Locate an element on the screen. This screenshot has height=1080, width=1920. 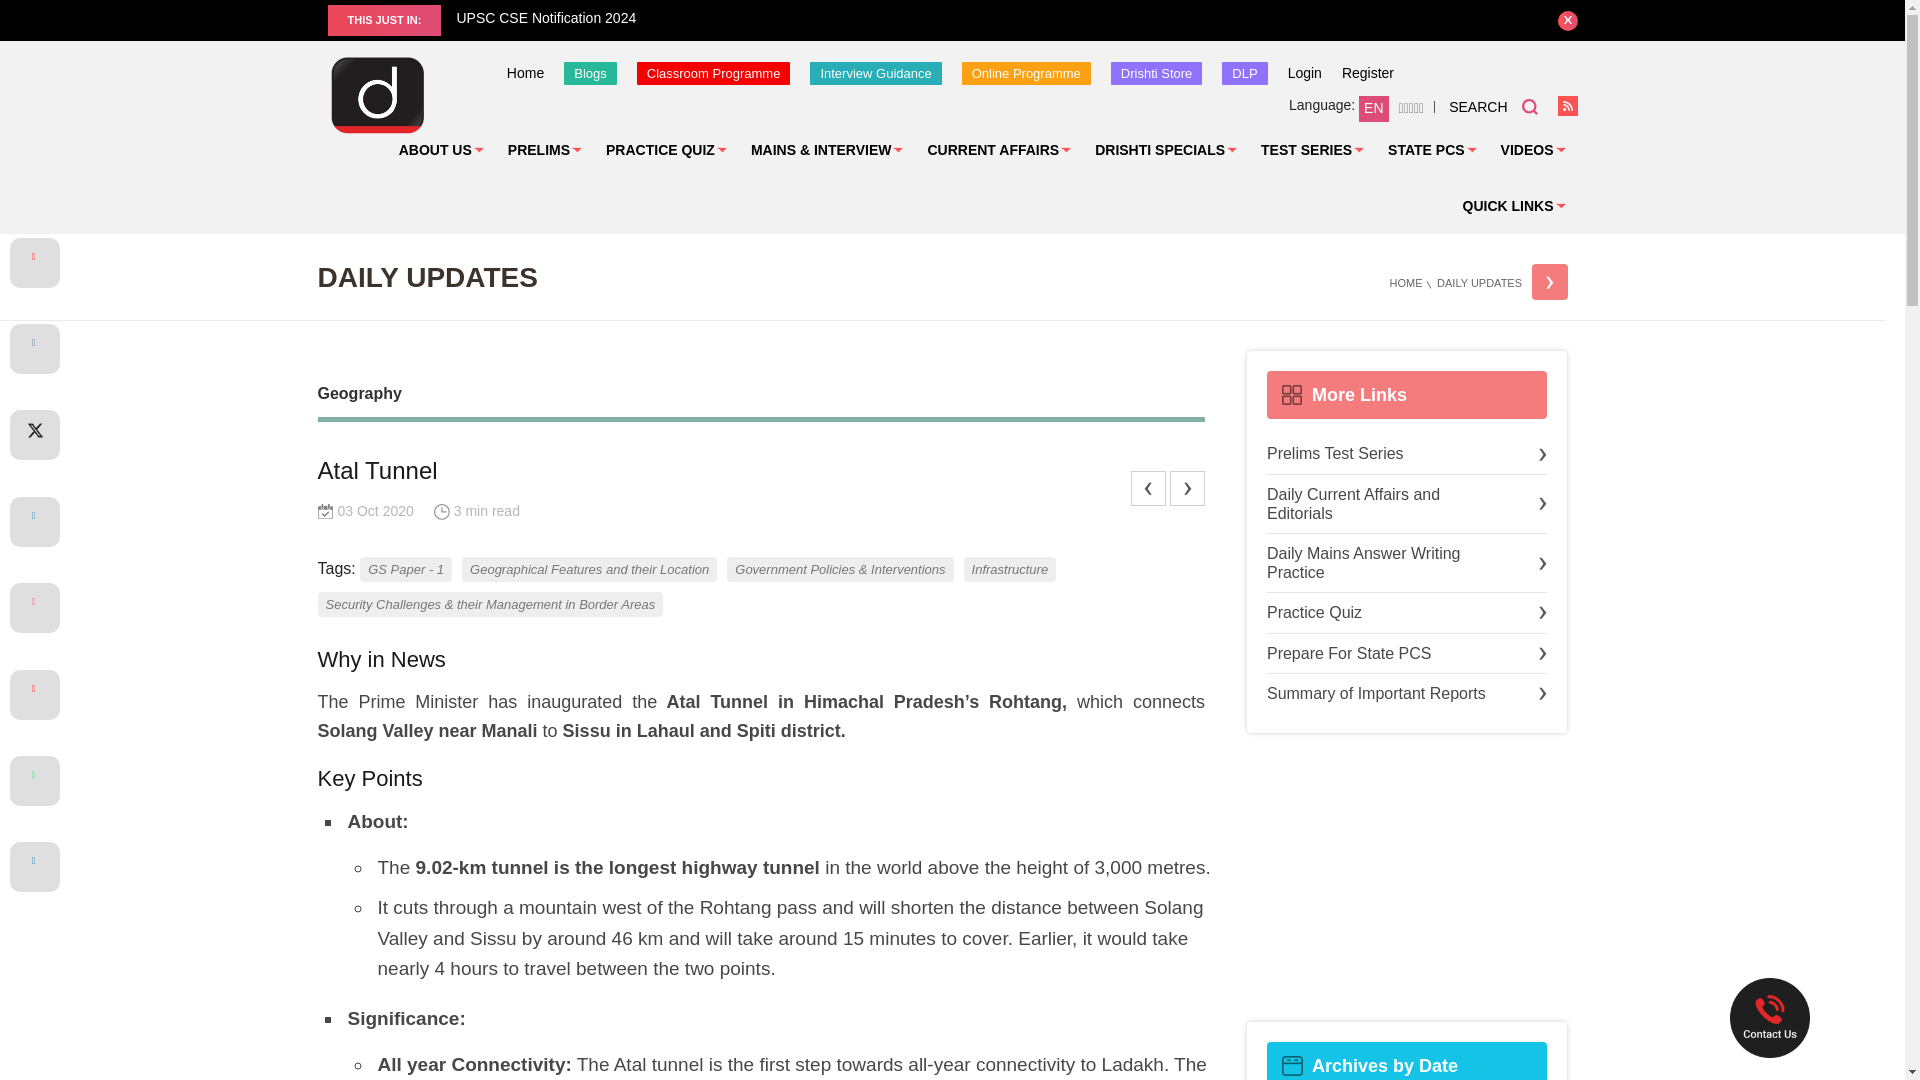
Online Programme is located at coordinates (1026, 73).